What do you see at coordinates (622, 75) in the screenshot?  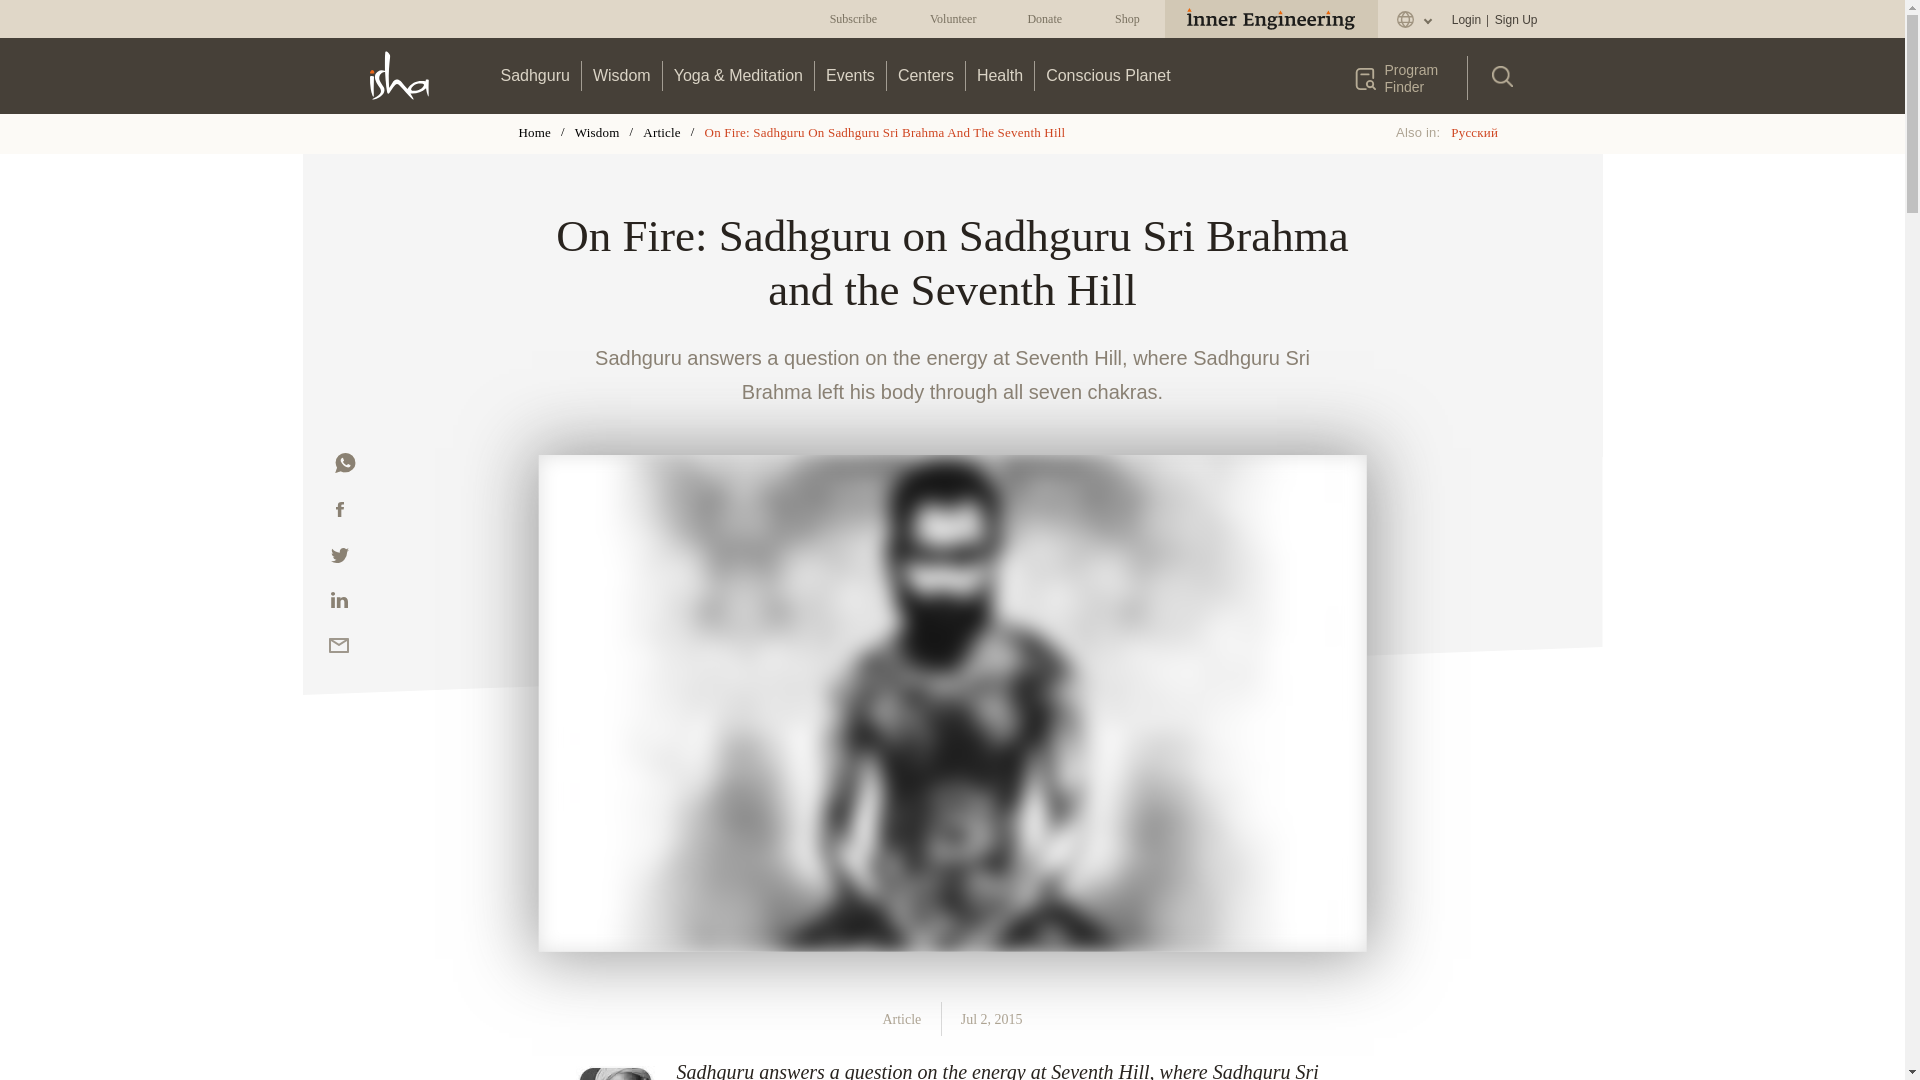 I see `Wisdom` at bounding box center [622, 75].